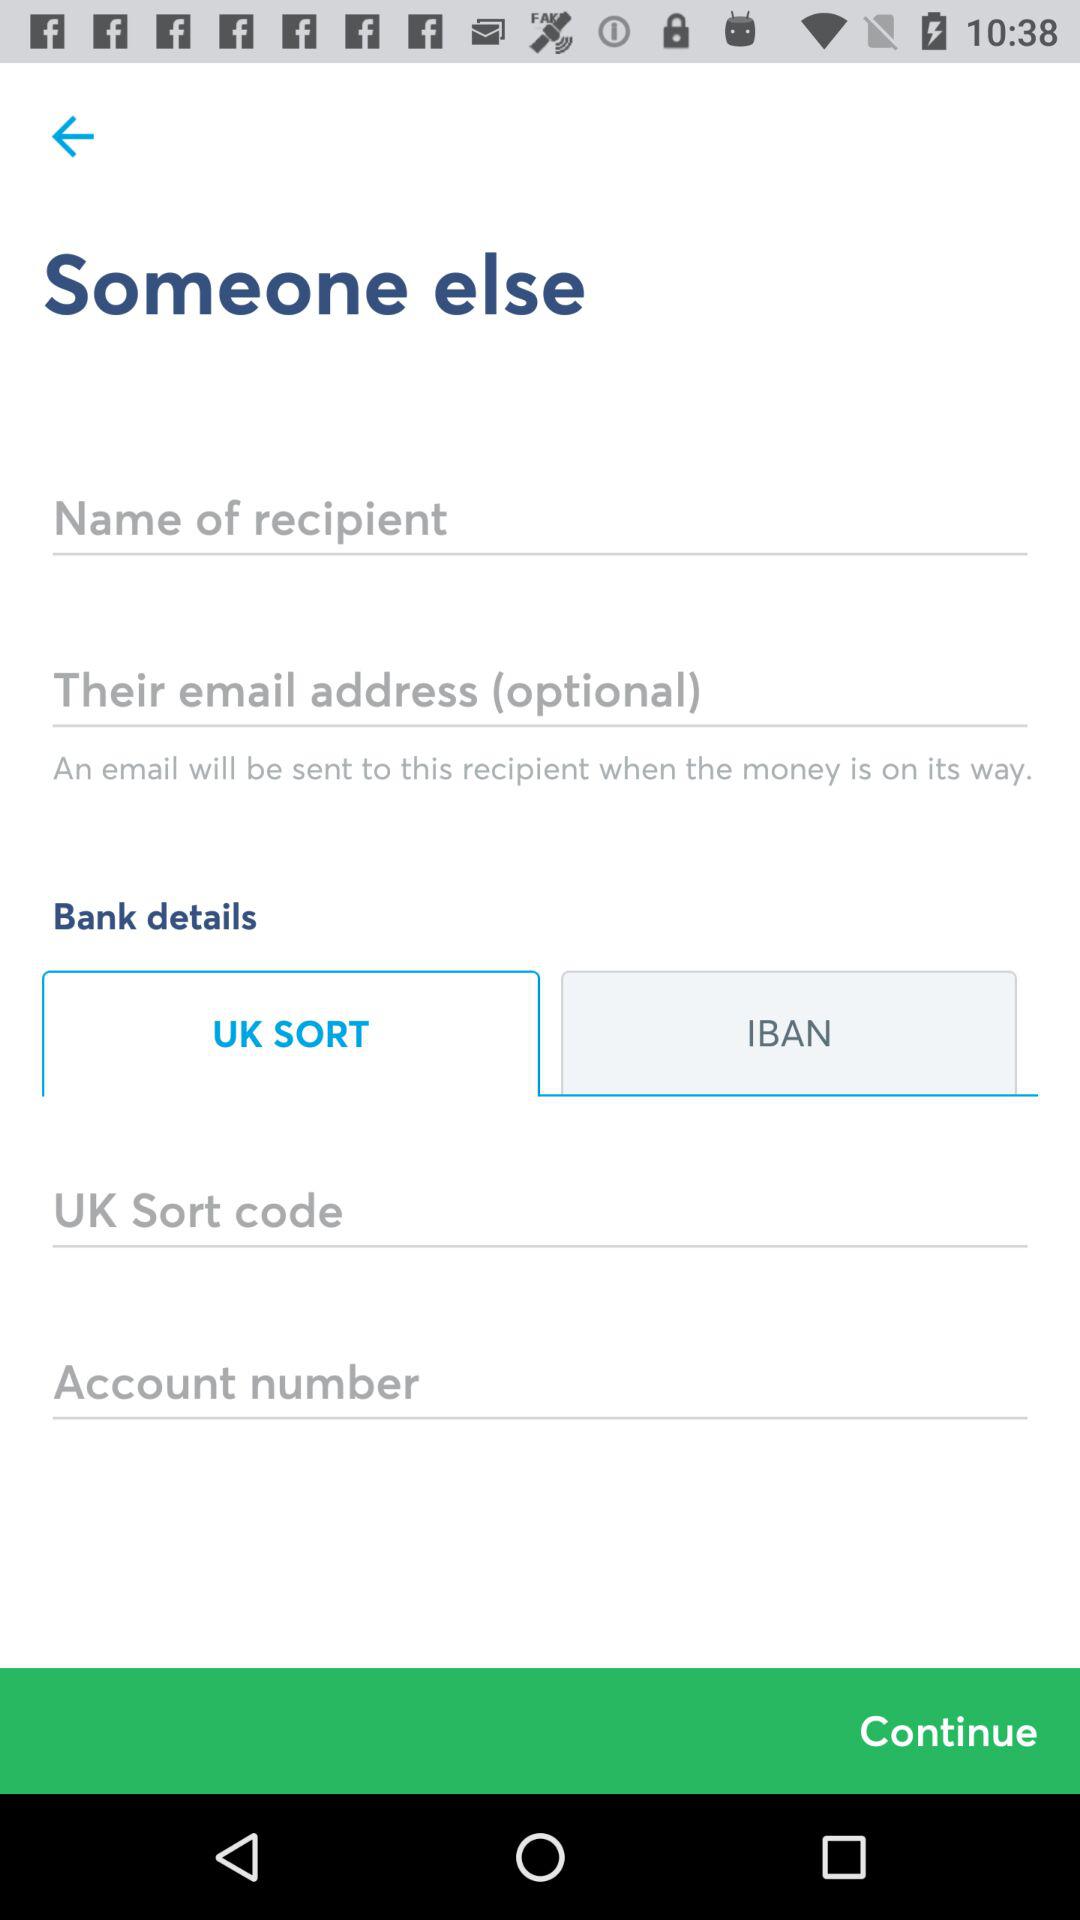  I want to click on launch the icon next to the uk sort, so click(789, 1033).